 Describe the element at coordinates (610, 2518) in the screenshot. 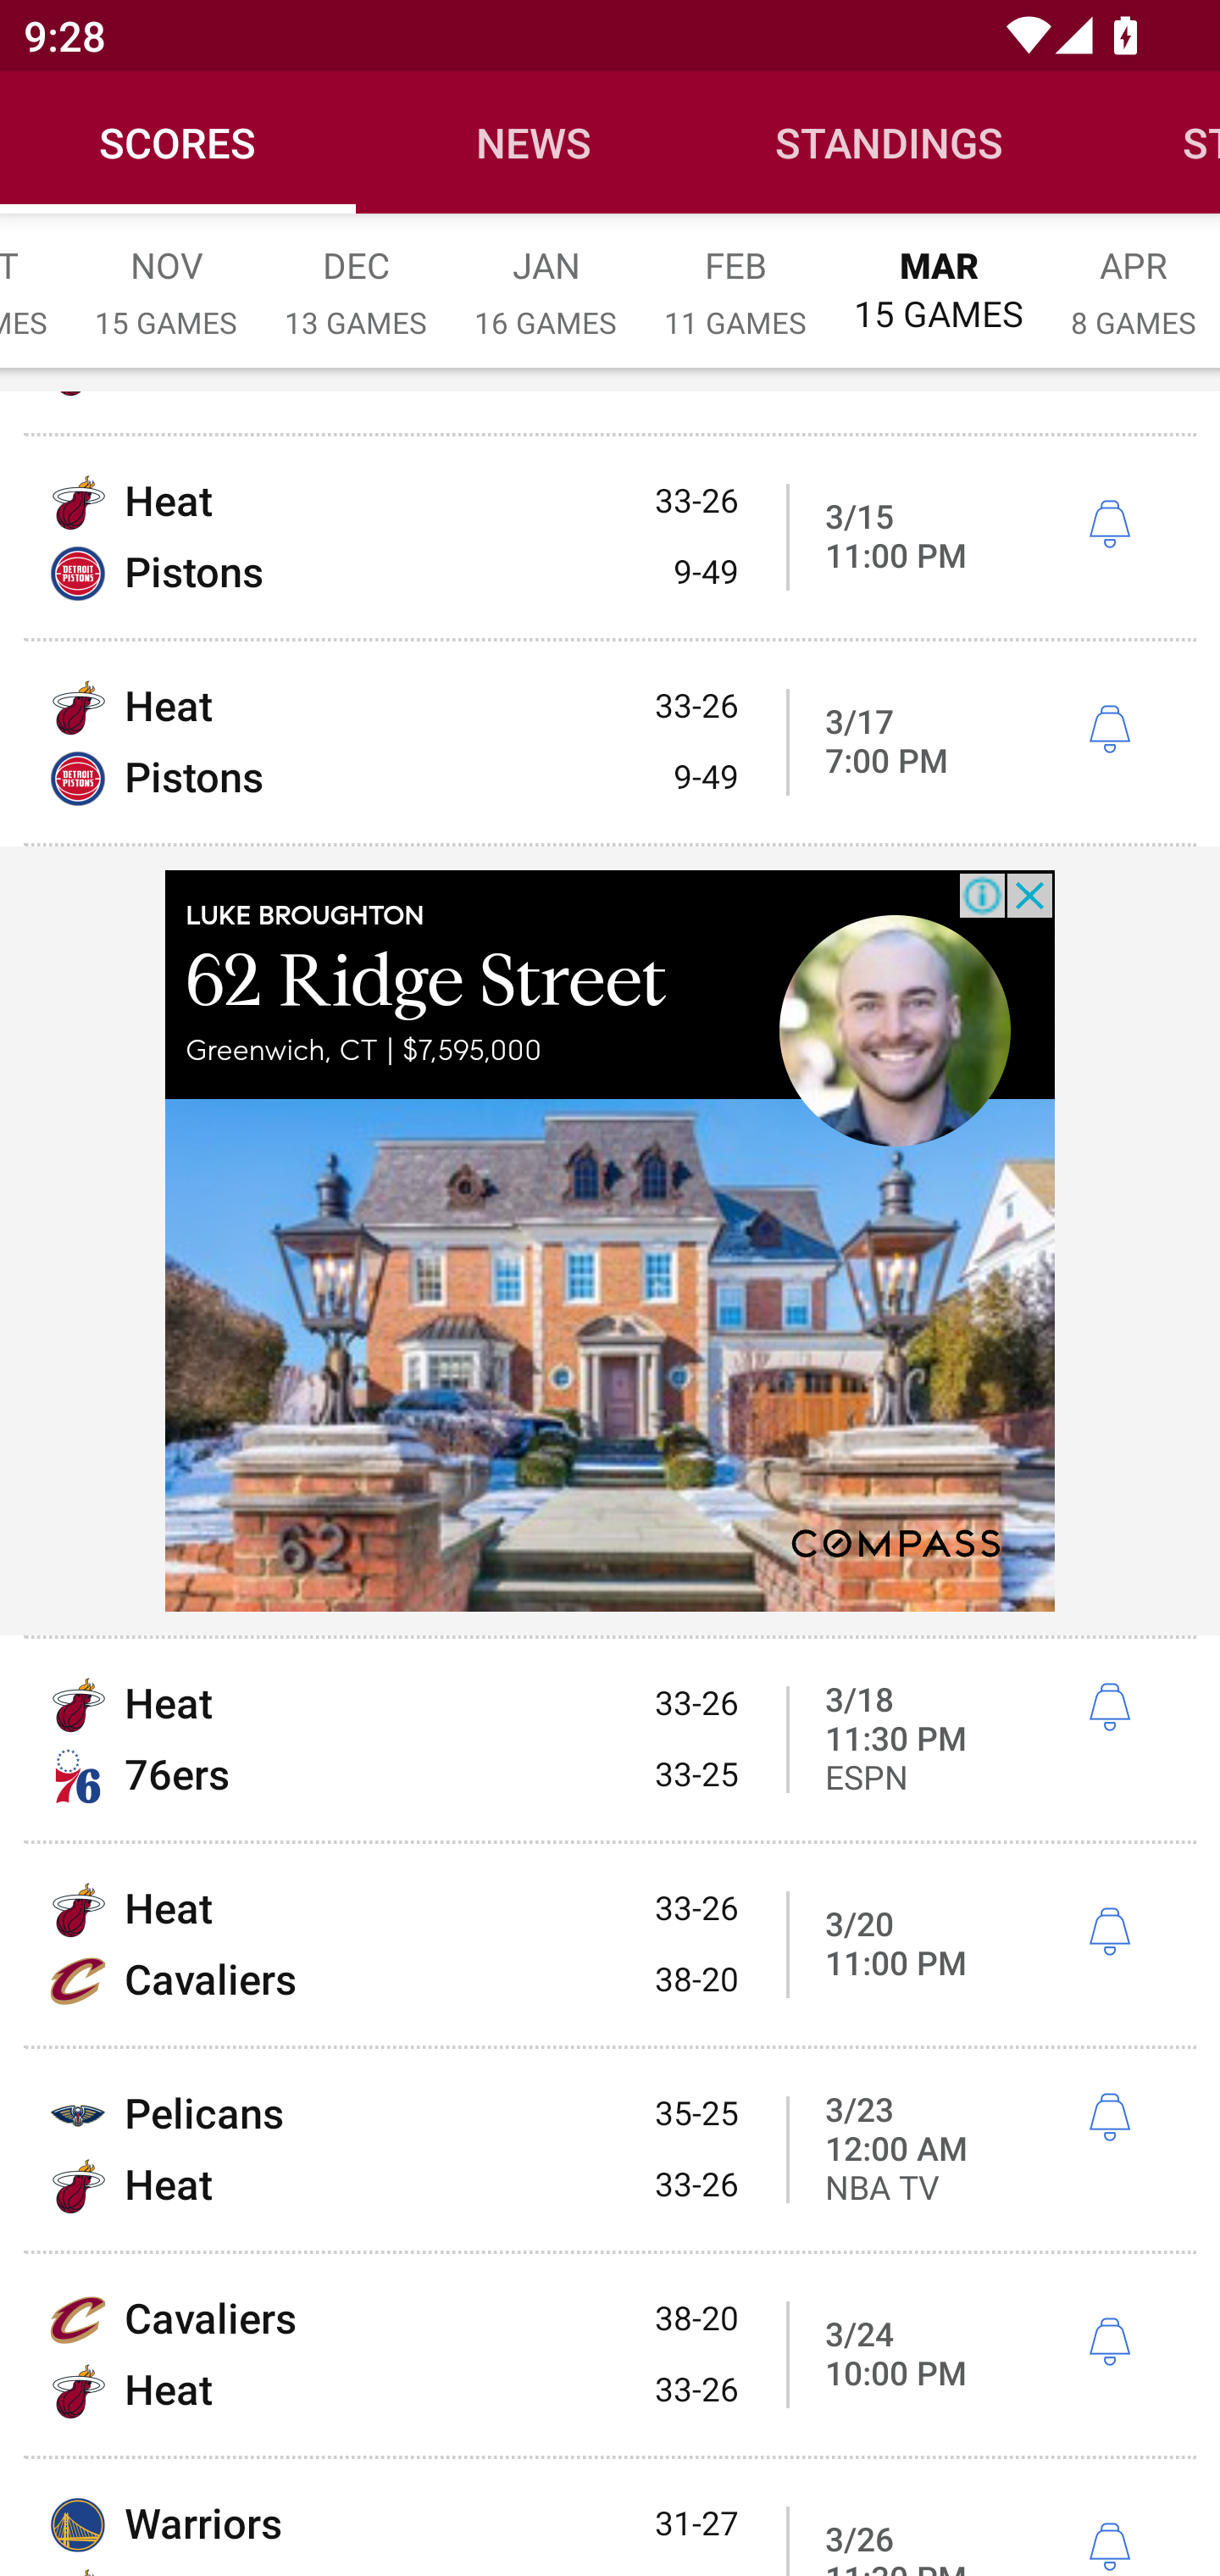

I see `Warriors 31-27 Heat 3/26 11:30 PM í` at that location.